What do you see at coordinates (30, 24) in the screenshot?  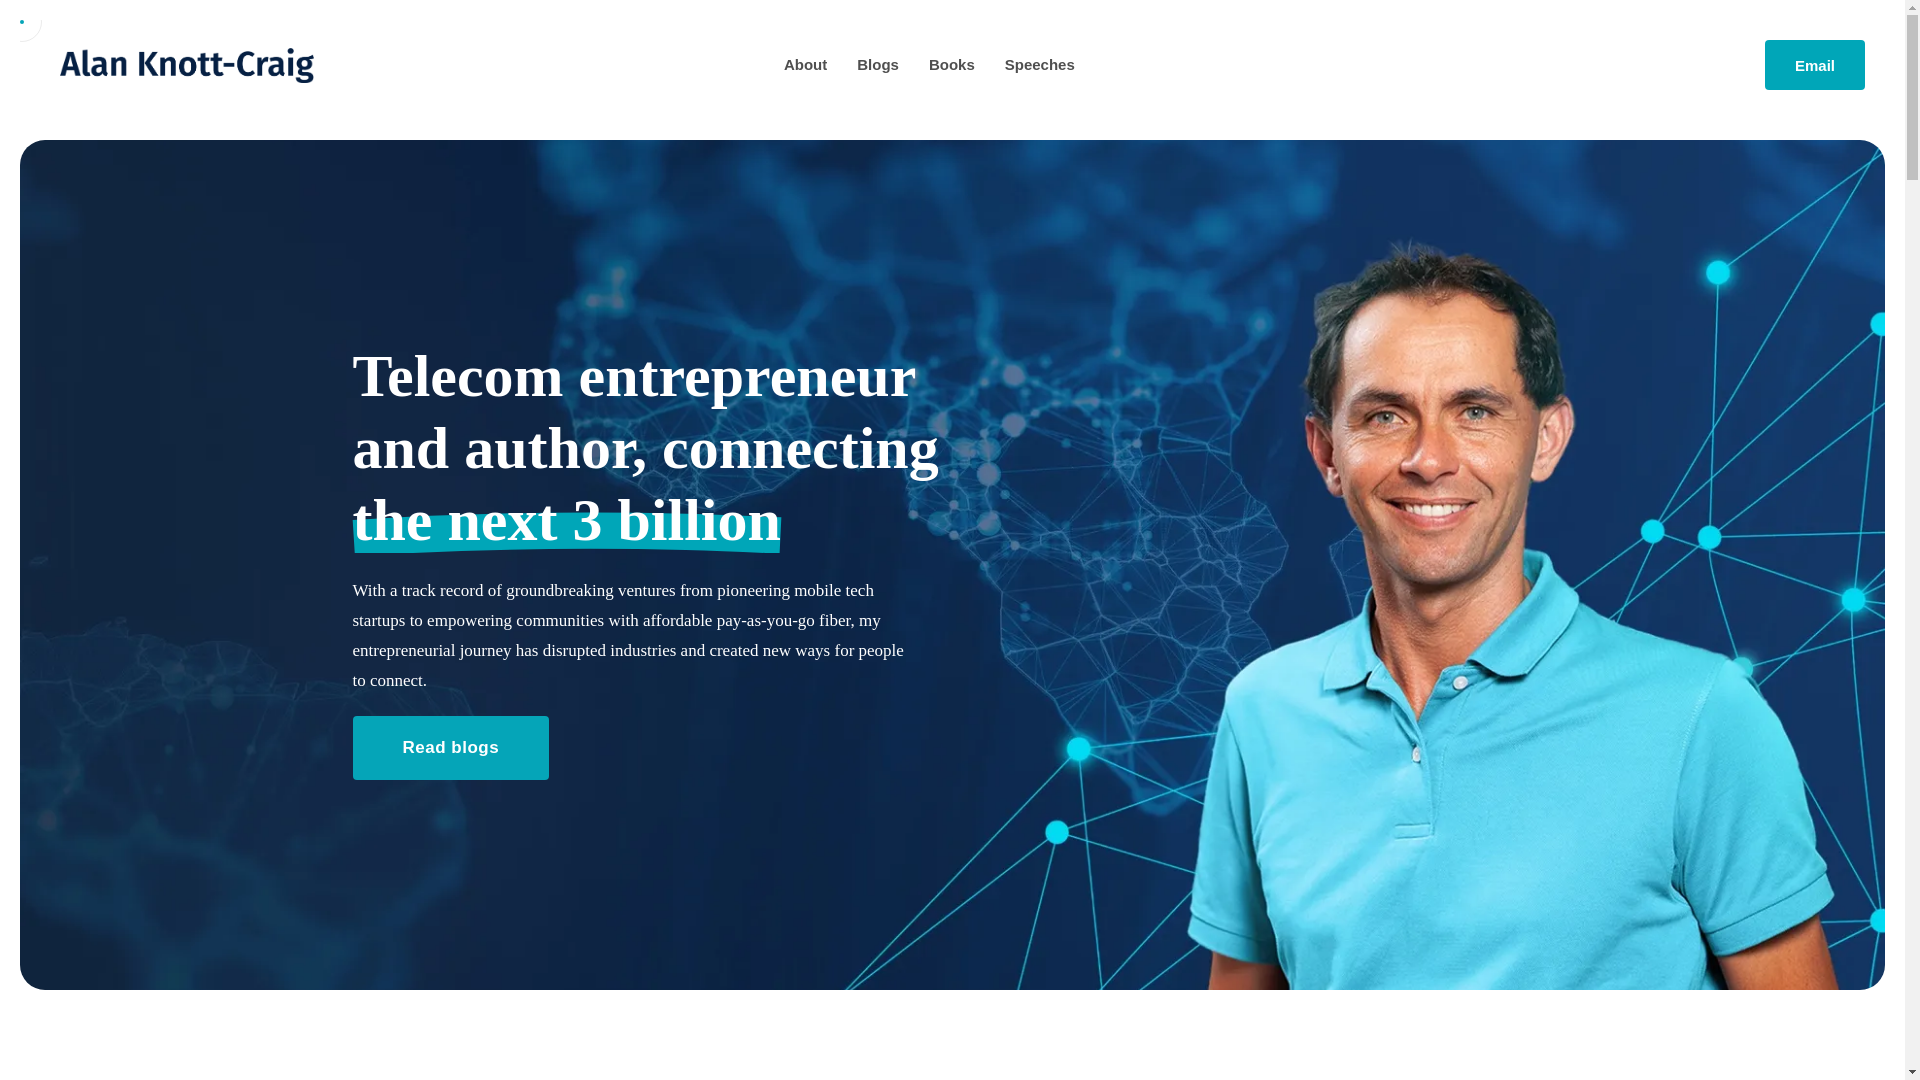 I see `Search` at bounding box center [30, 24].